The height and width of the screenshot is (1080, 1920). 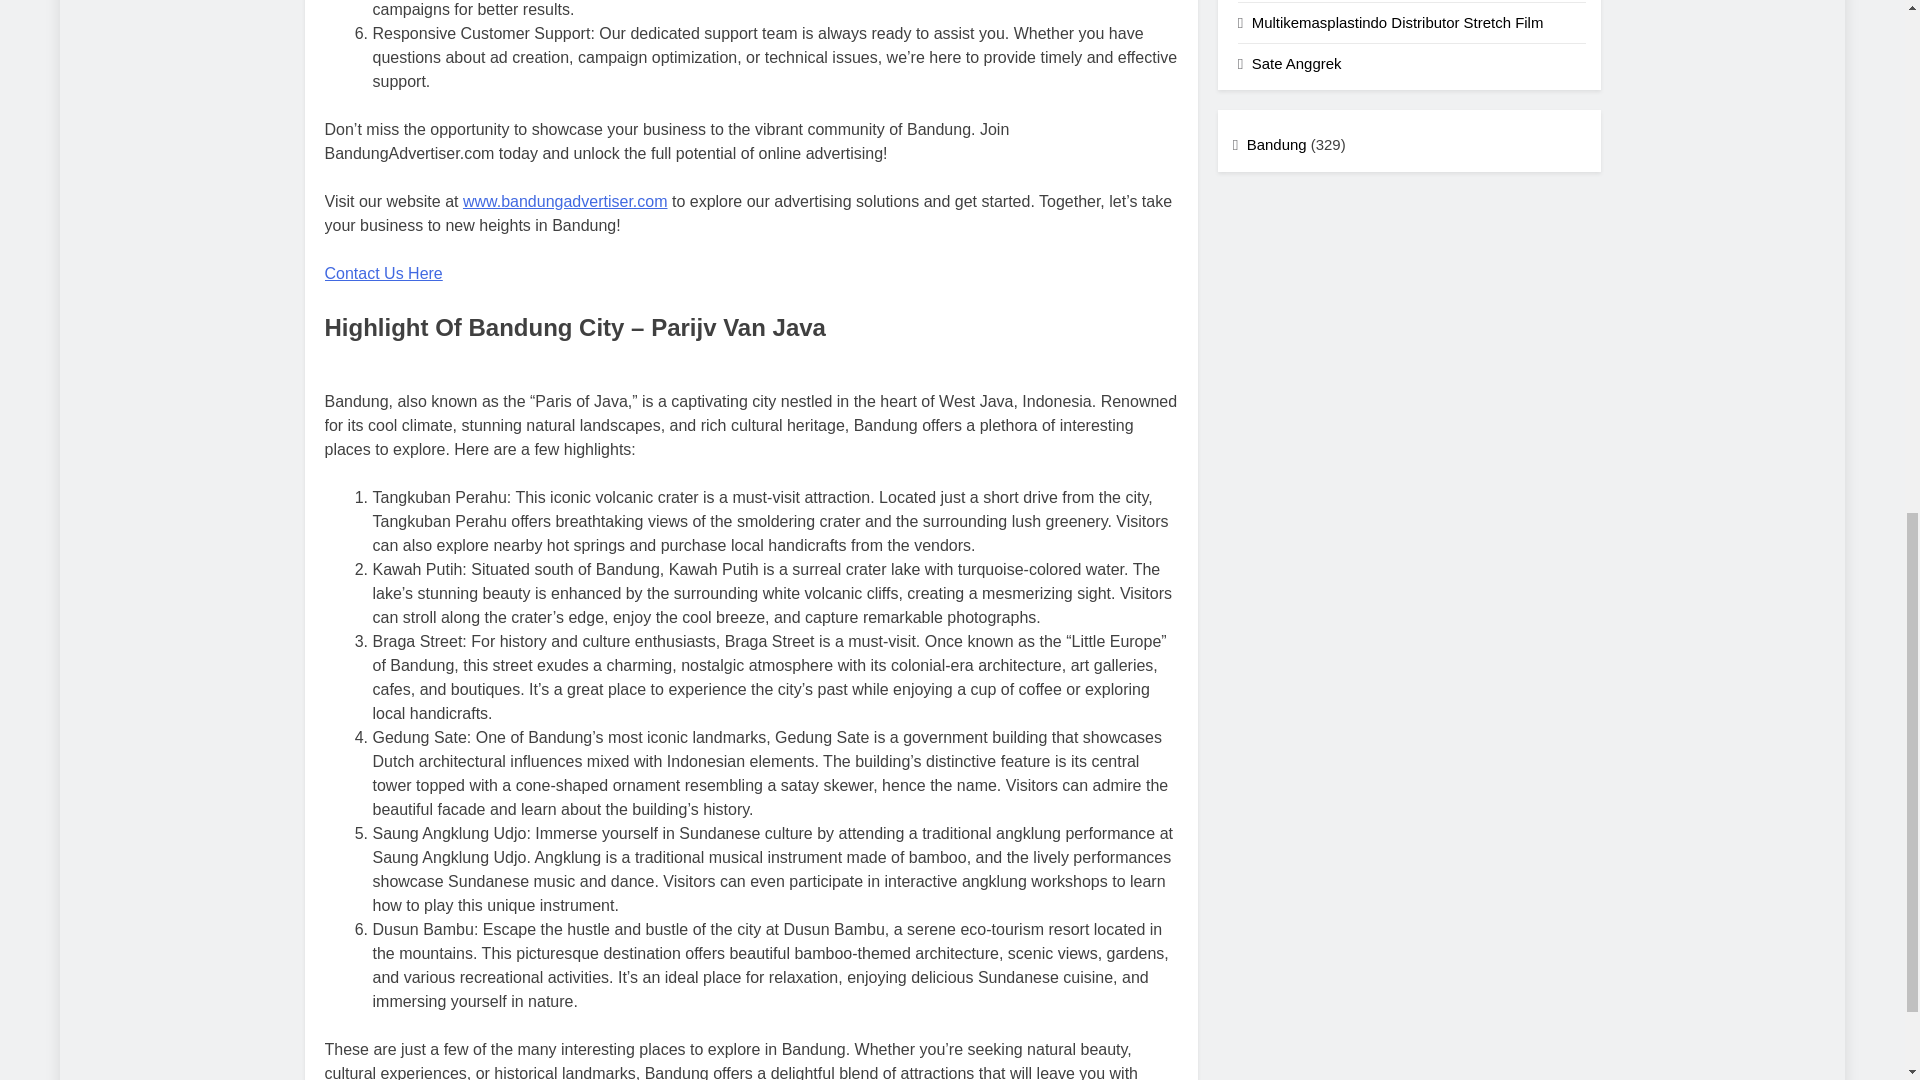 I want to click on Bandung, so click(x=1276, y=144).